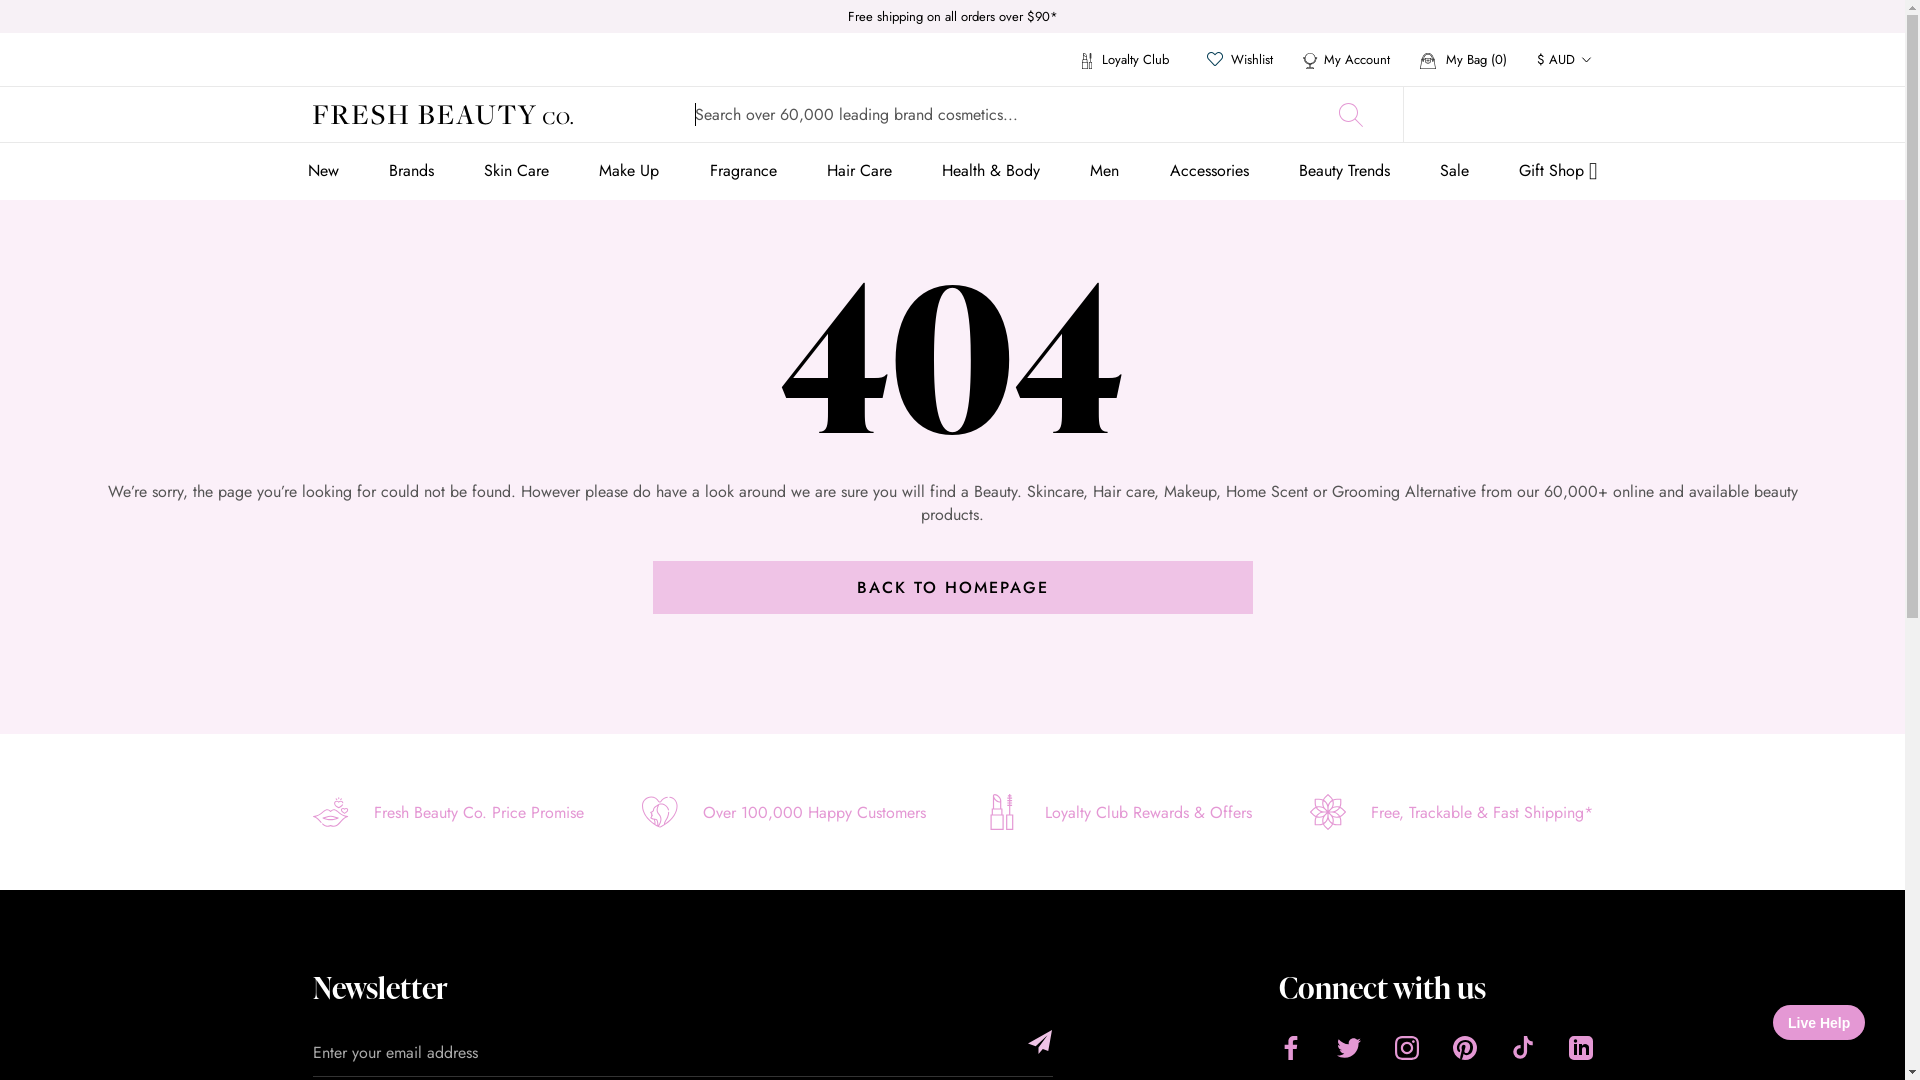 This screenshot has height=1080, width=1920. What do you see at coordinates (953, 16) in the screenshot?
I see `Free shipping on all orders over $90*` at bounding box center [953, 16].